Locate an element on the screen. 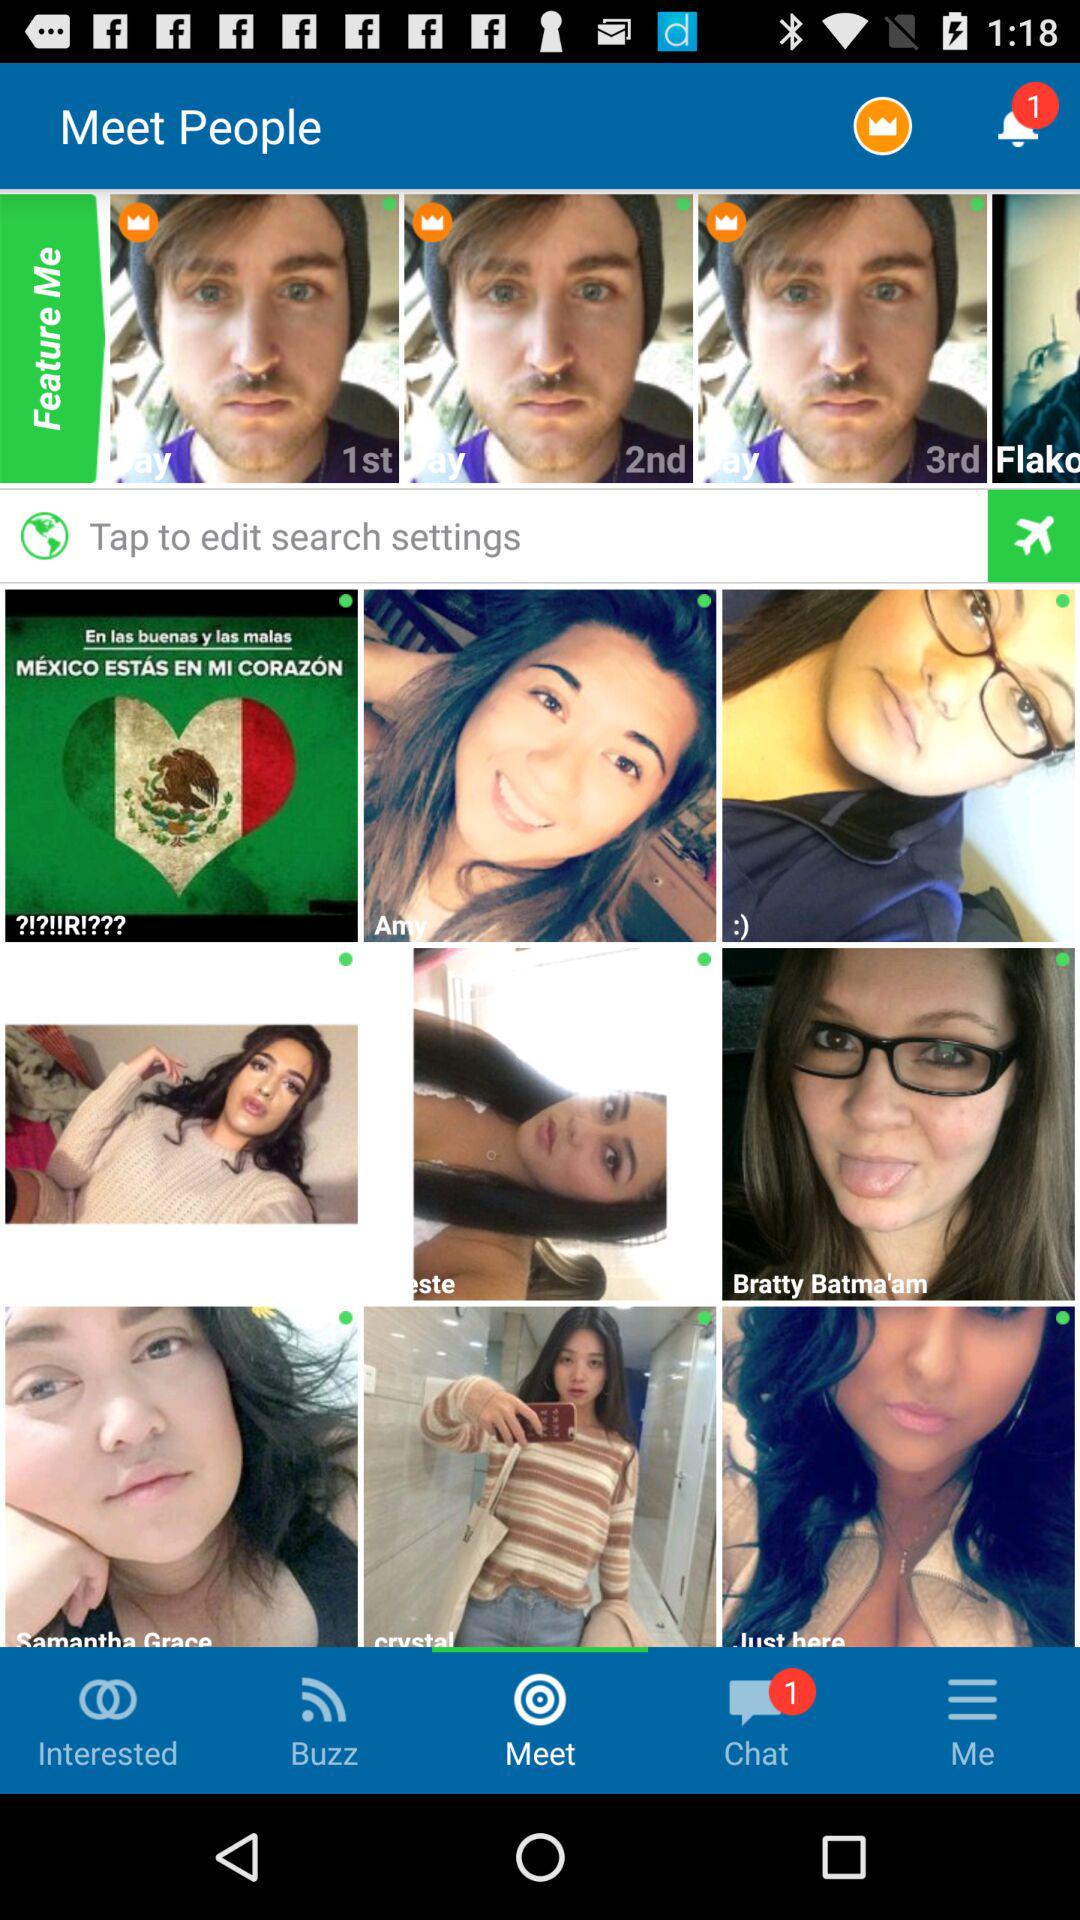 This screenshot has width=1080, height=1920. click on the 3rd image from left in the last row at the bottom of the page is located at coordinates (898, 1474).